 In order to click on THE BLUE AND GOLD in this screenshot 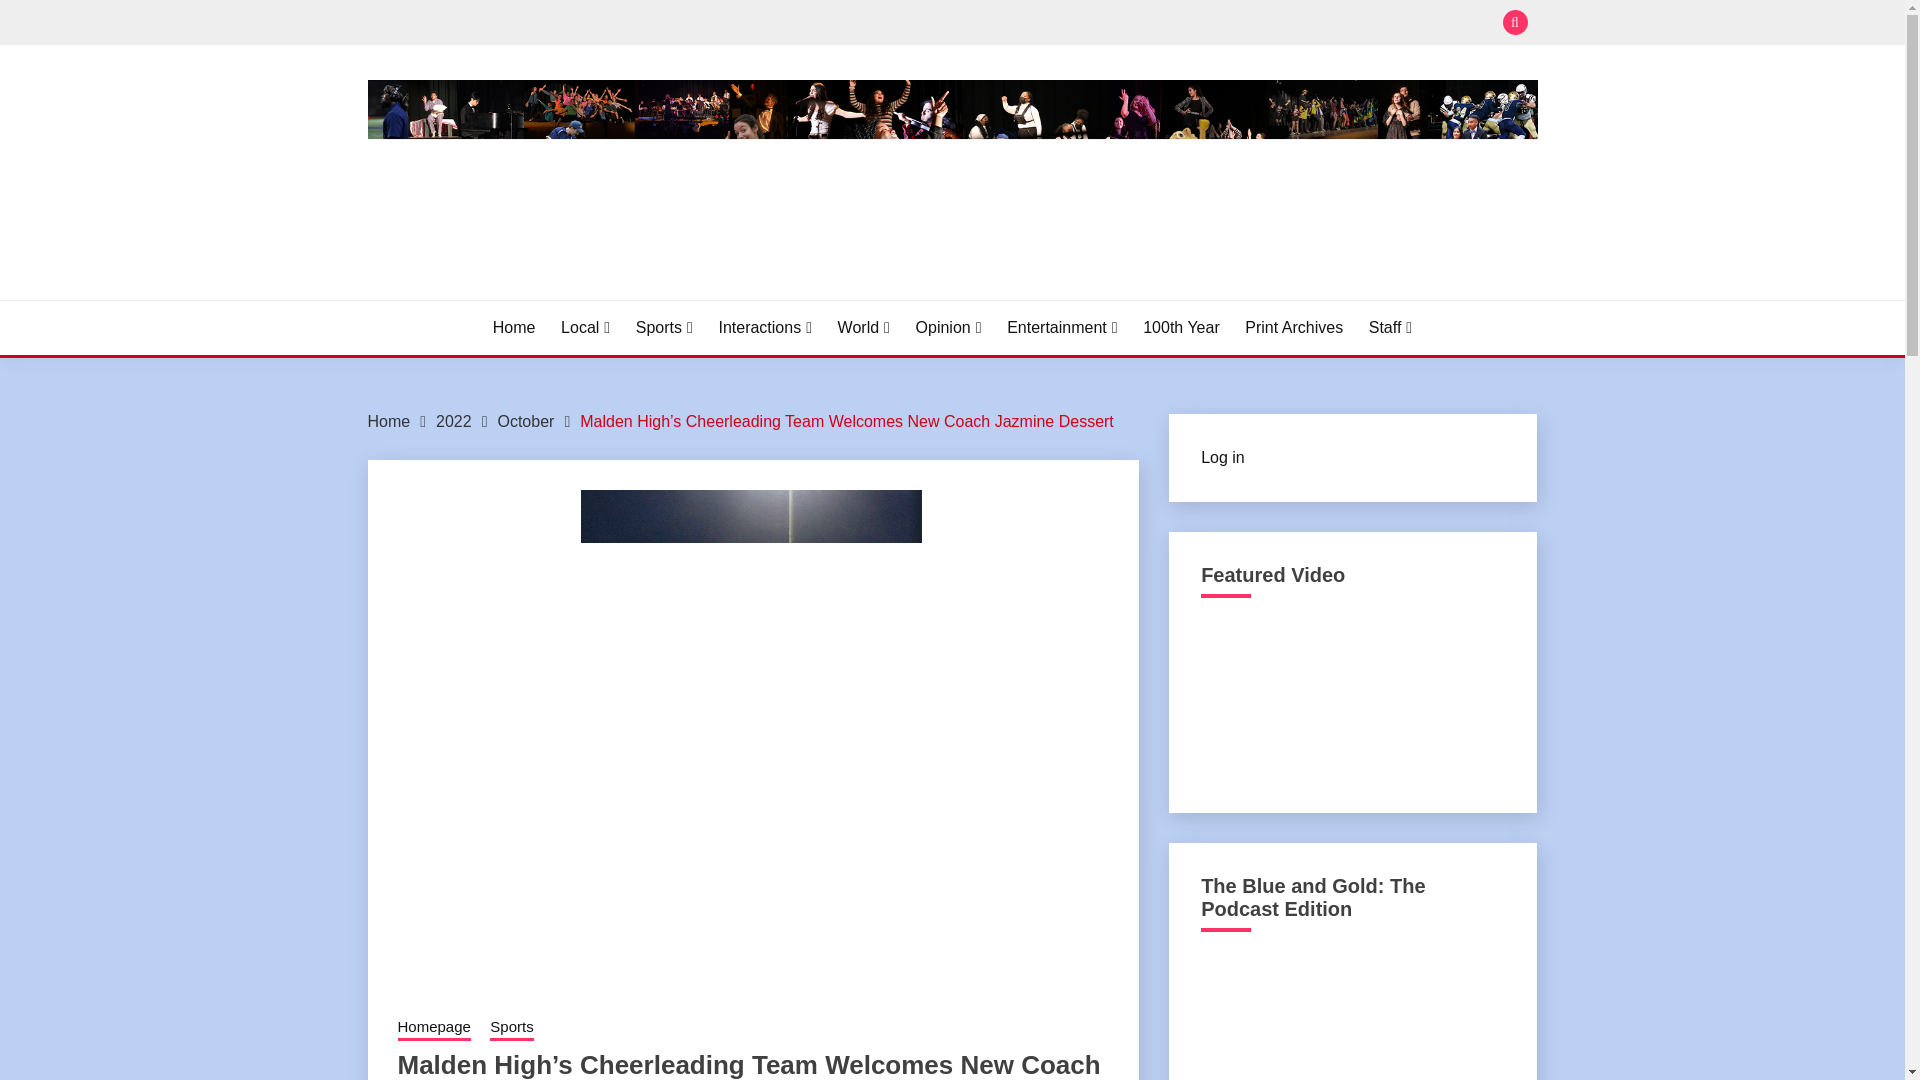, I will do `click(562, 296)`.